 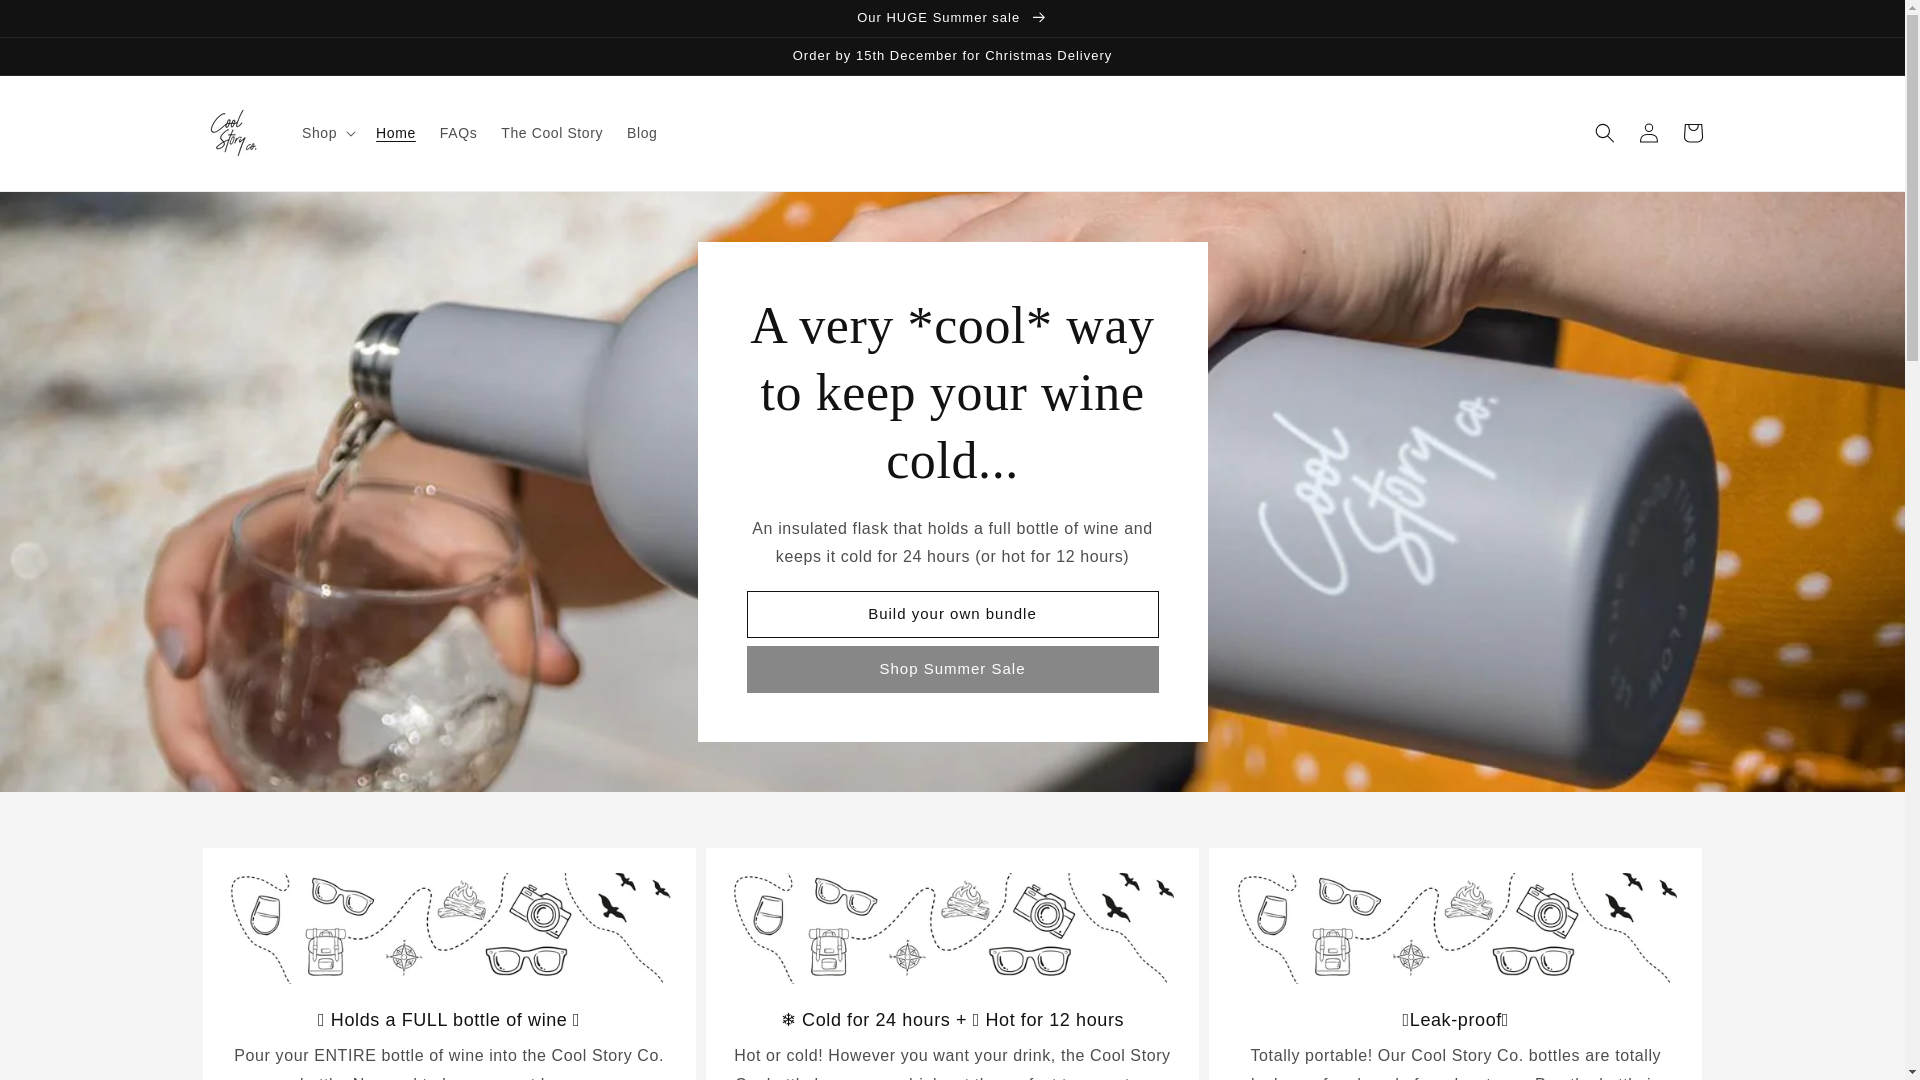 What do you see at coordinates (552, 133) in the screenshot?
I see `The Cool Story` at bounding box center [552, 133].